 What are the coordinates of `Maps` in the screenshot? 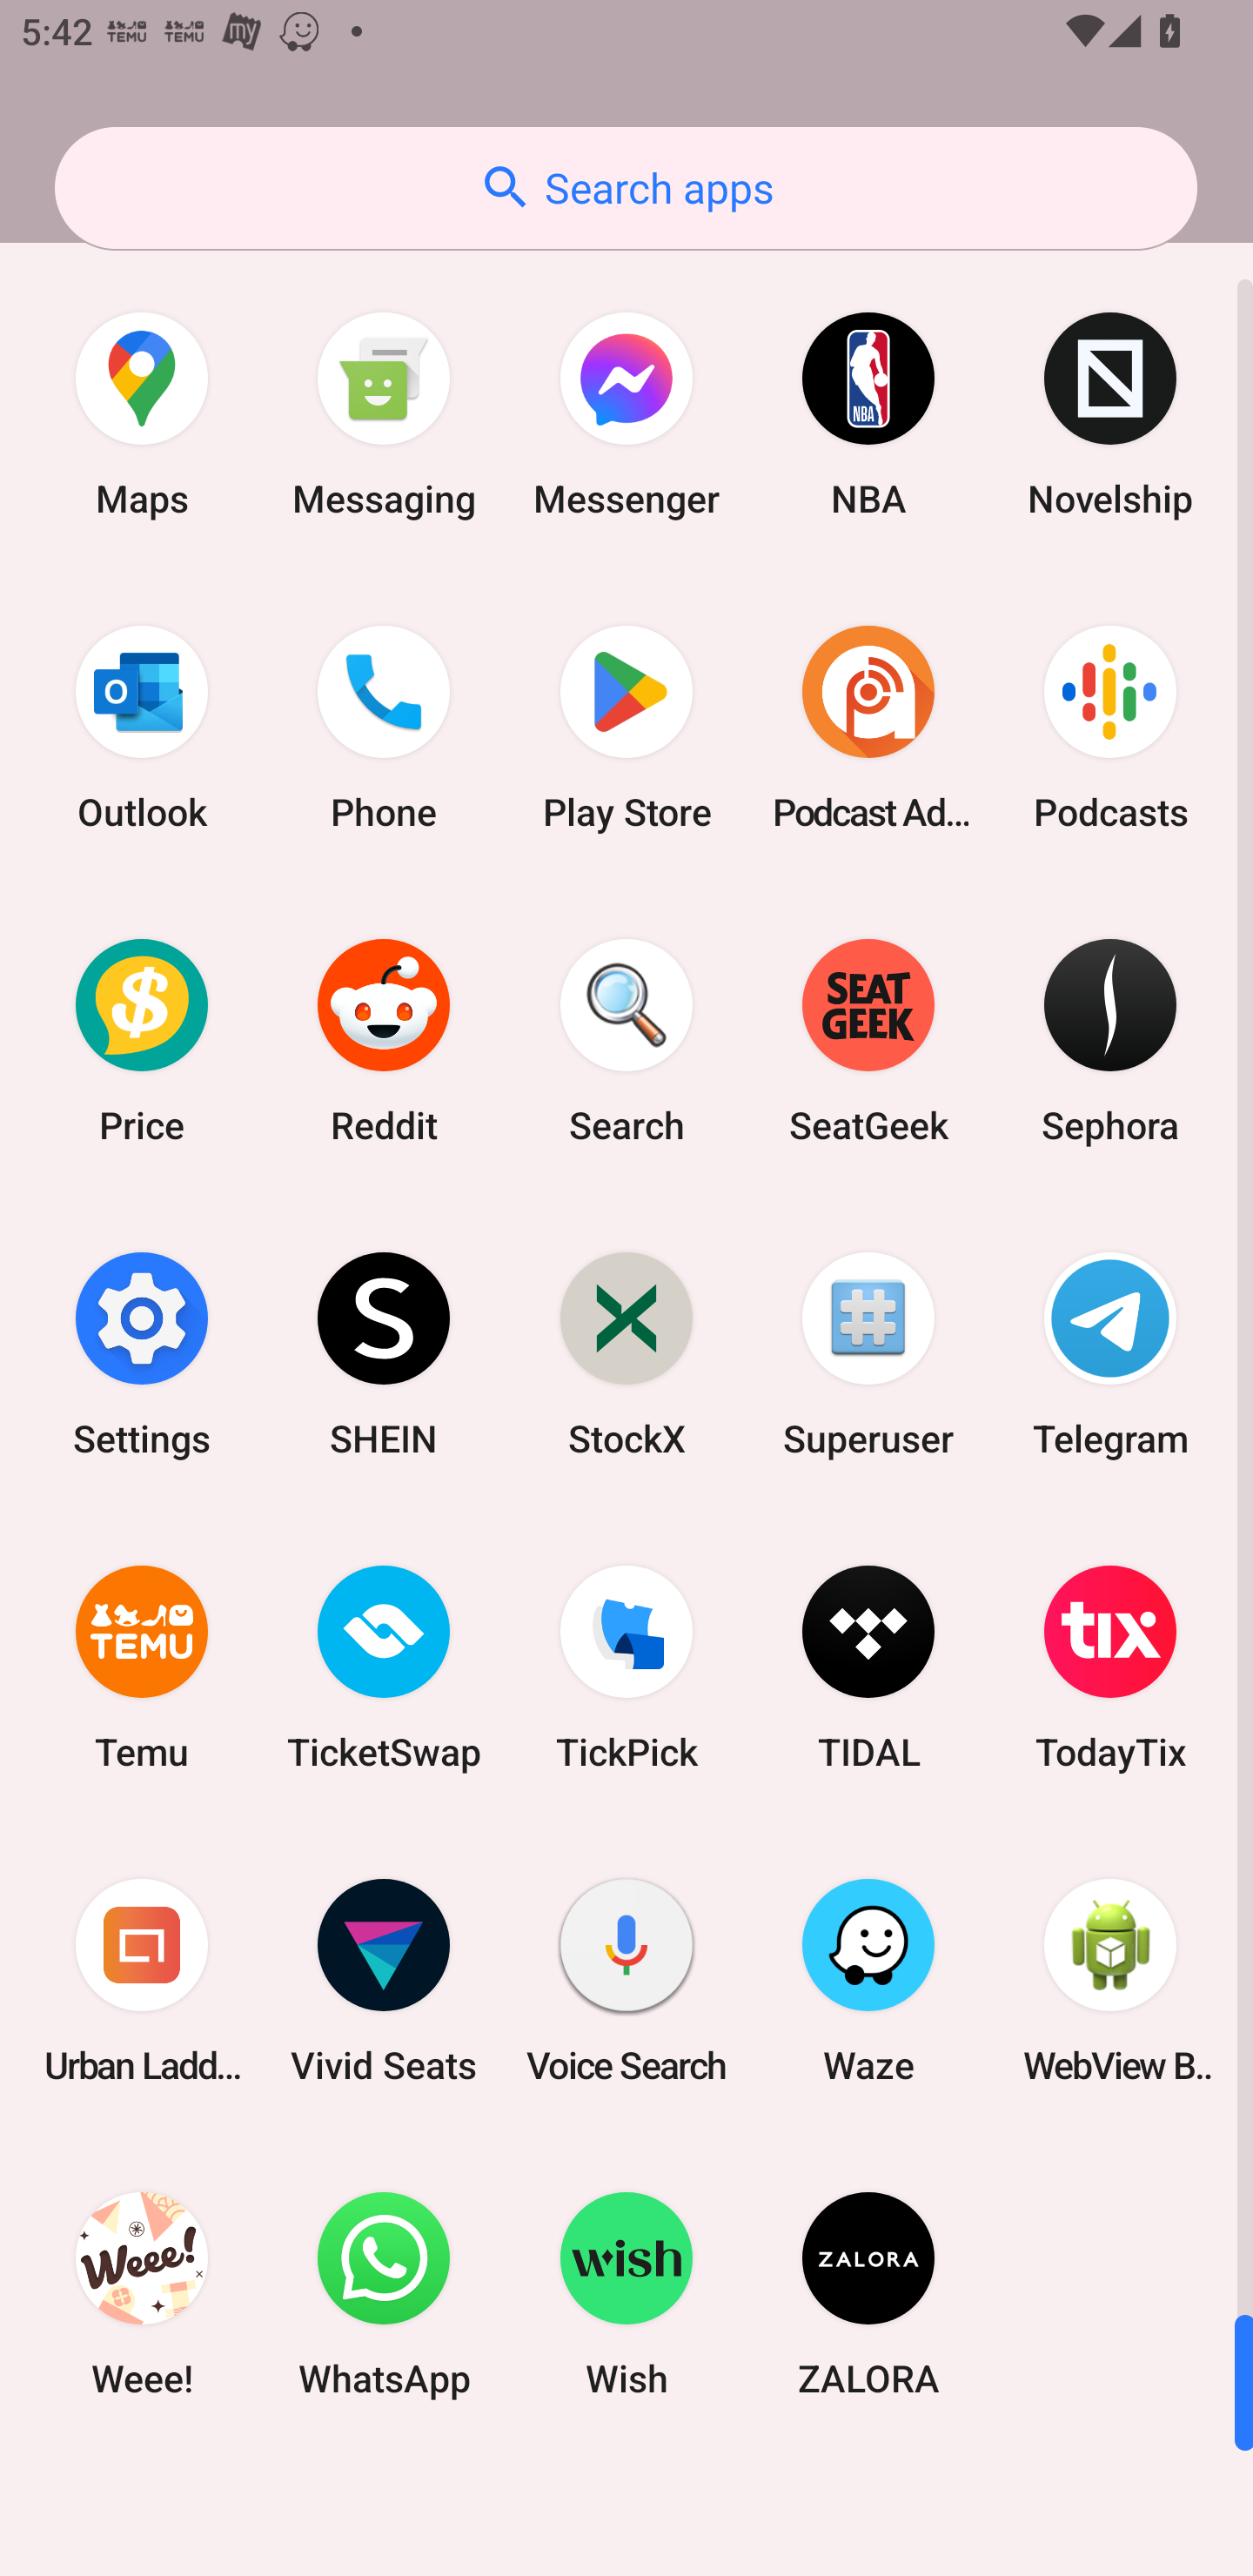 It's located at (142, 414).